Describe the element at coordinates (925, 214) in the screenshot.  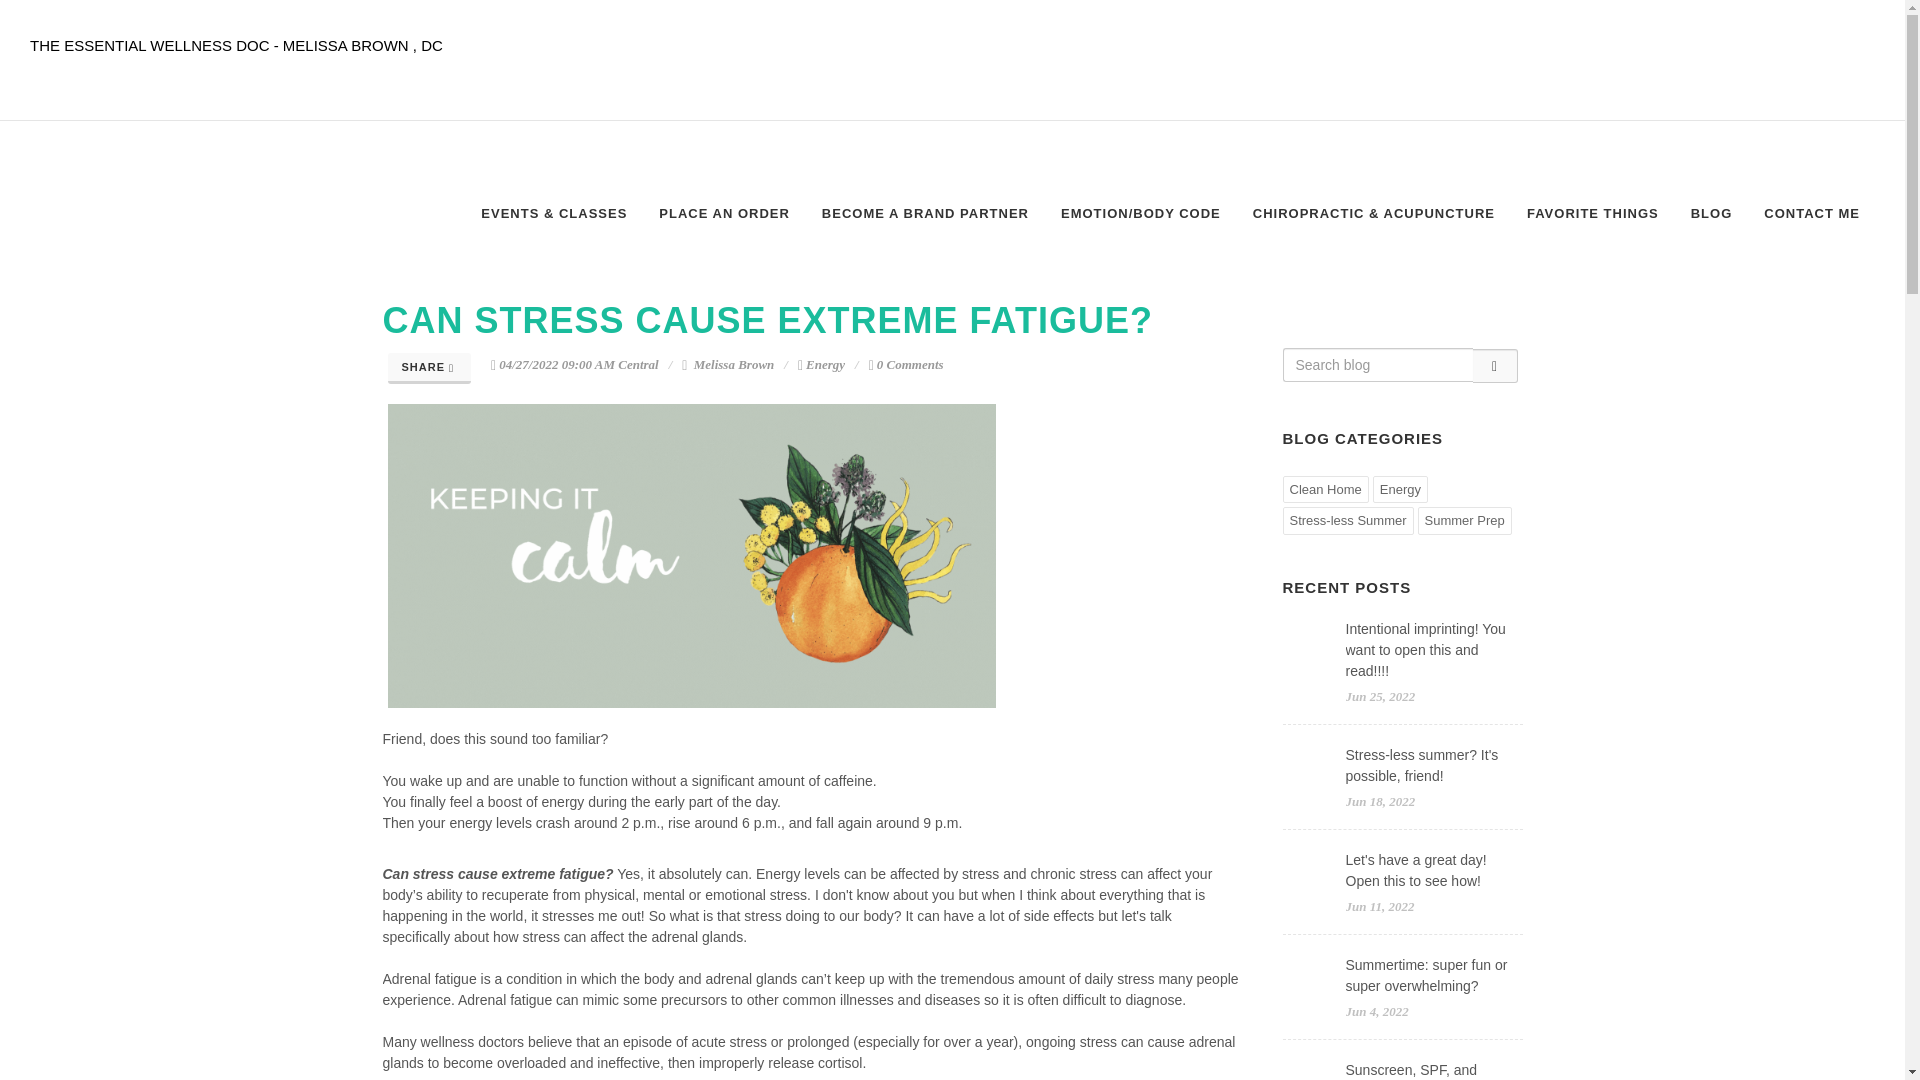
I see `BECOME A BRAND PARTNER` at that location.